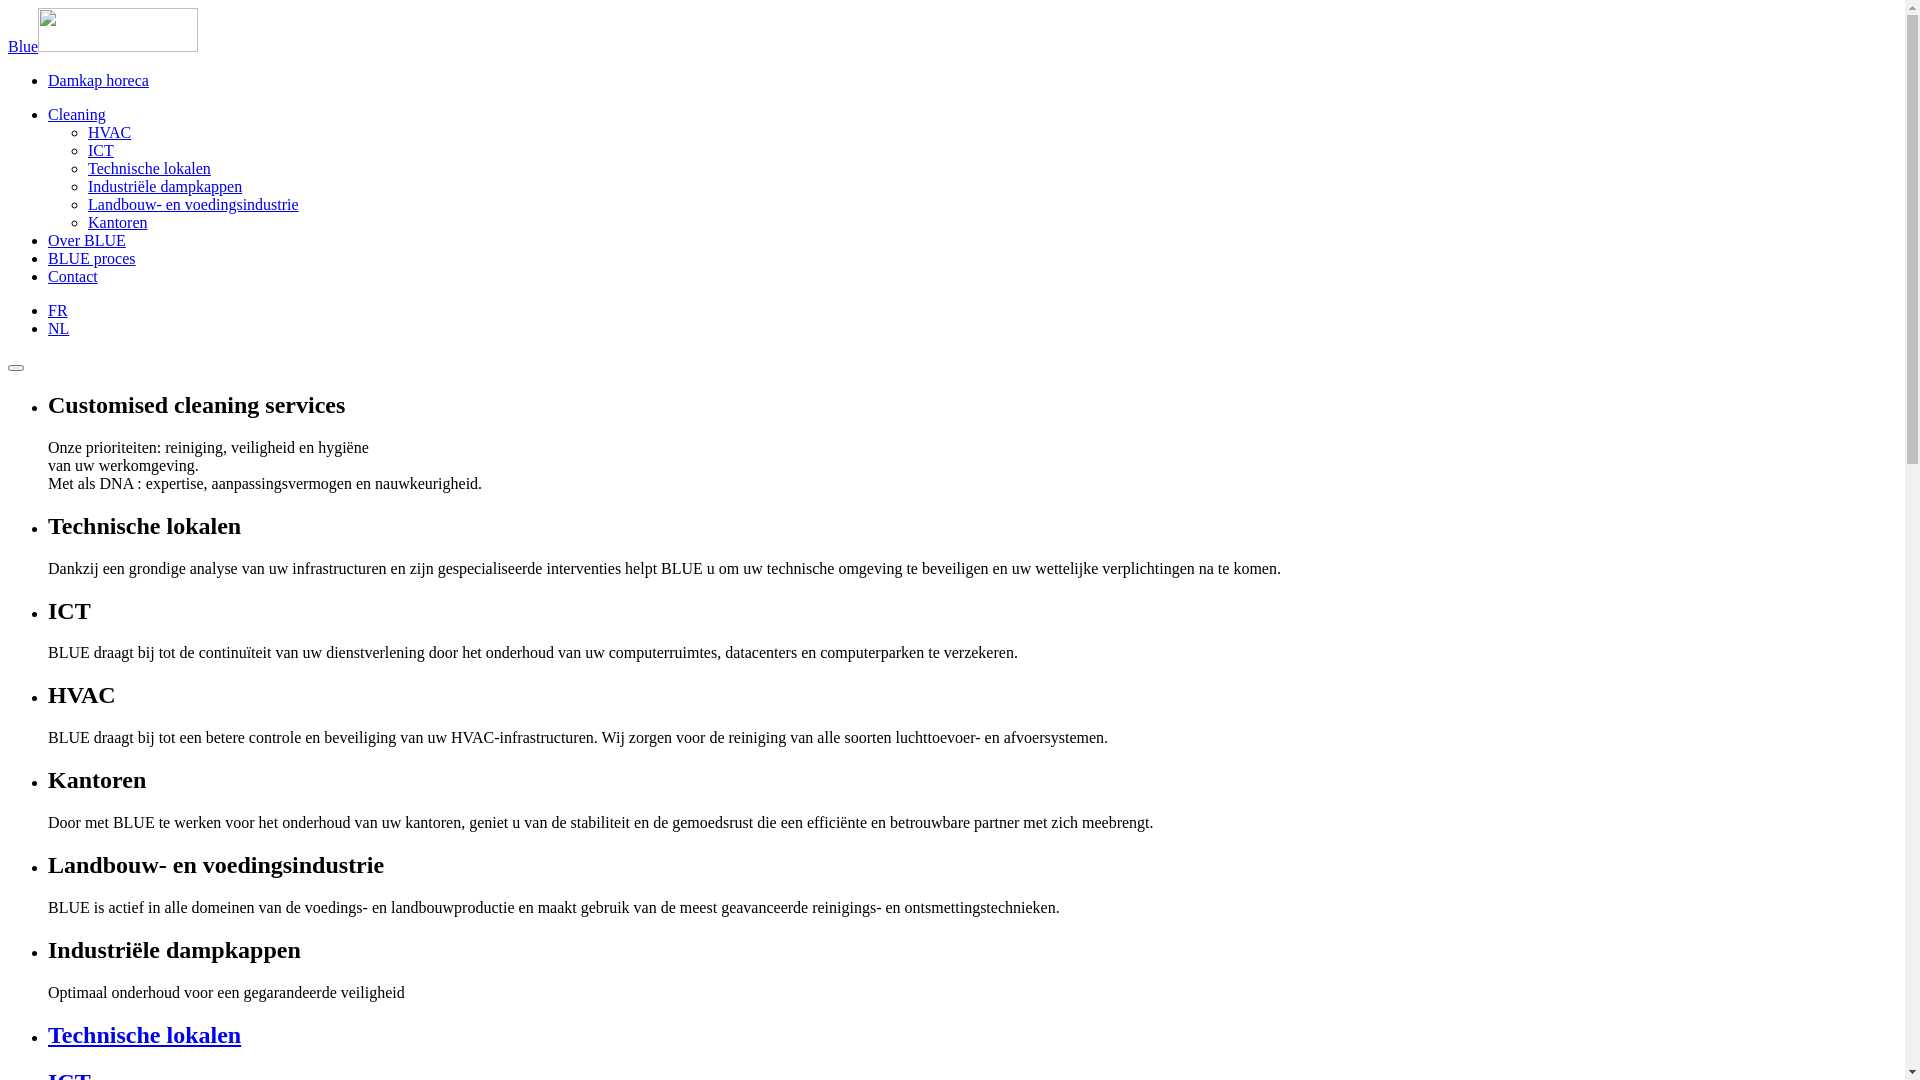 The image size is (1920, 1080). I want to click on Technische lokalen, so click(150, 168).